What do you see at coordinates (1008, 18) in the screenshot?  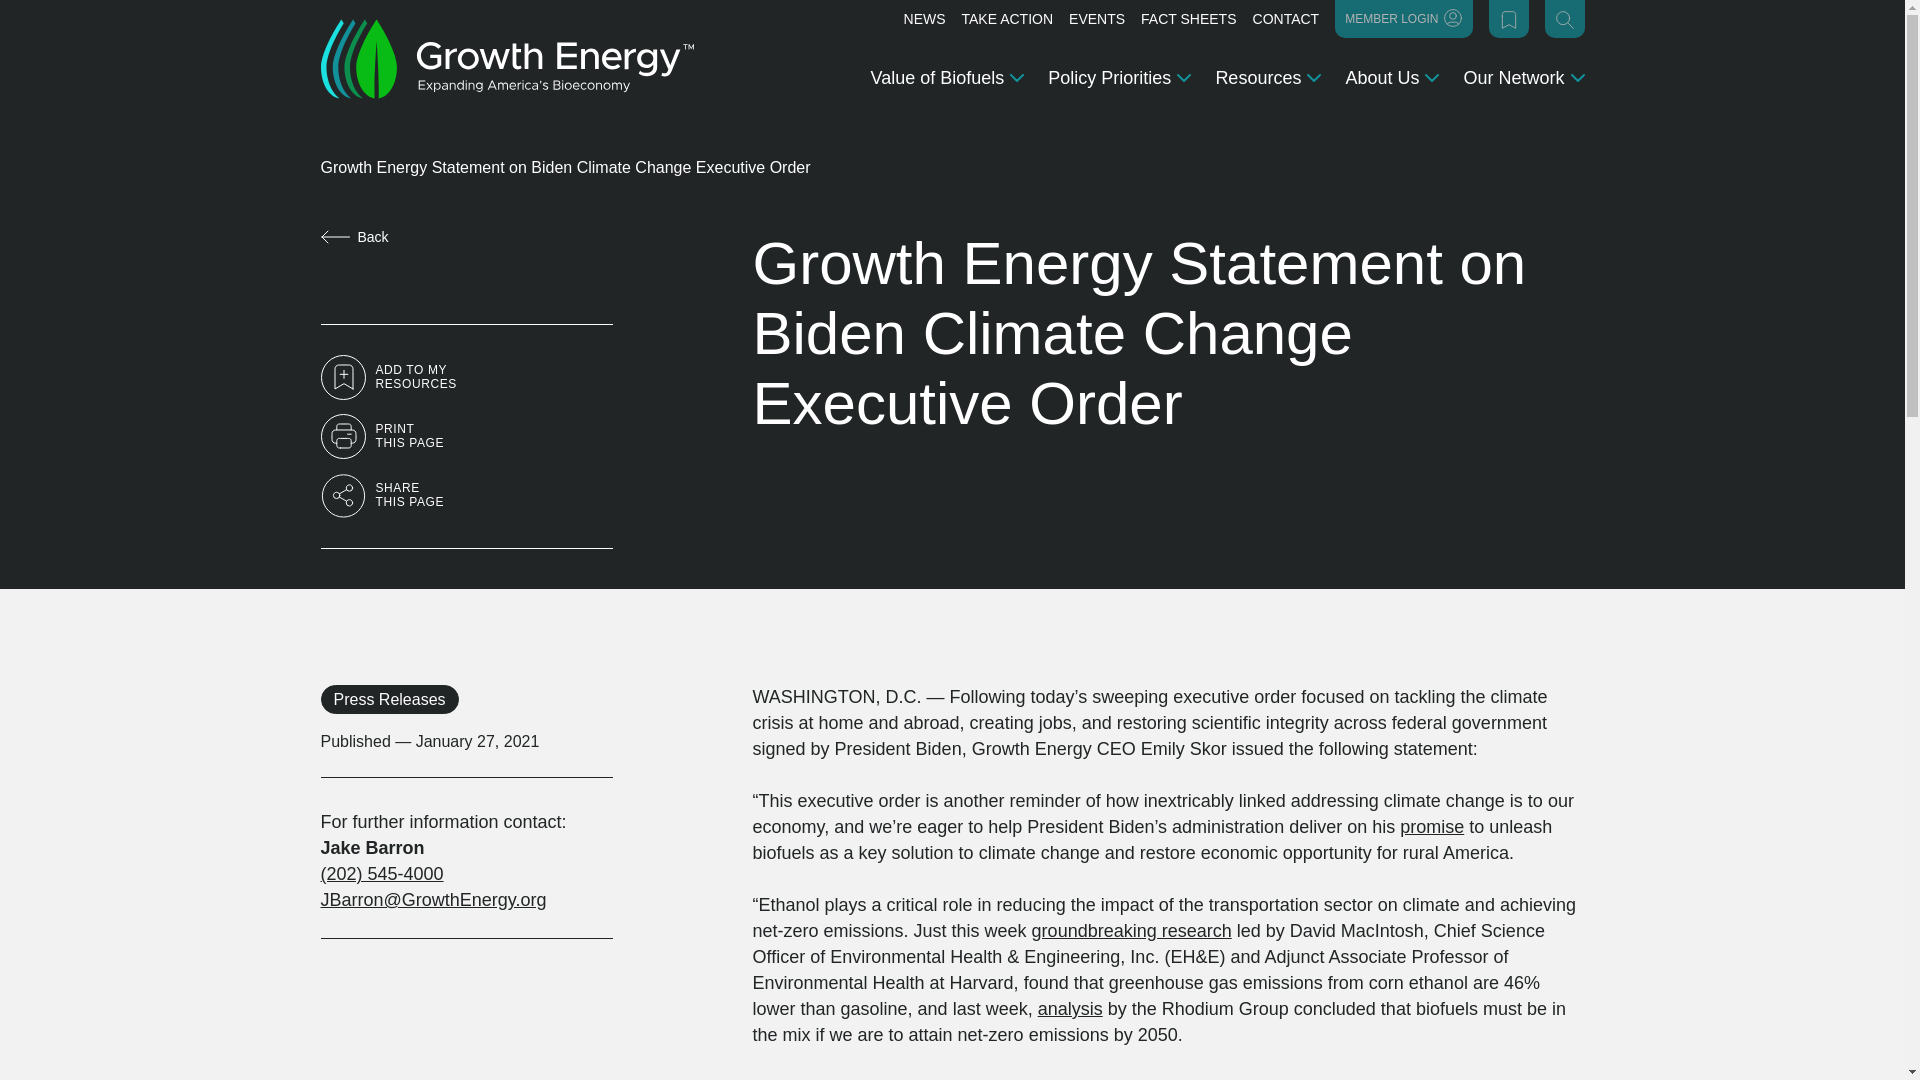 I see `TAKE ACTION` at bounding box center [1008, 18].